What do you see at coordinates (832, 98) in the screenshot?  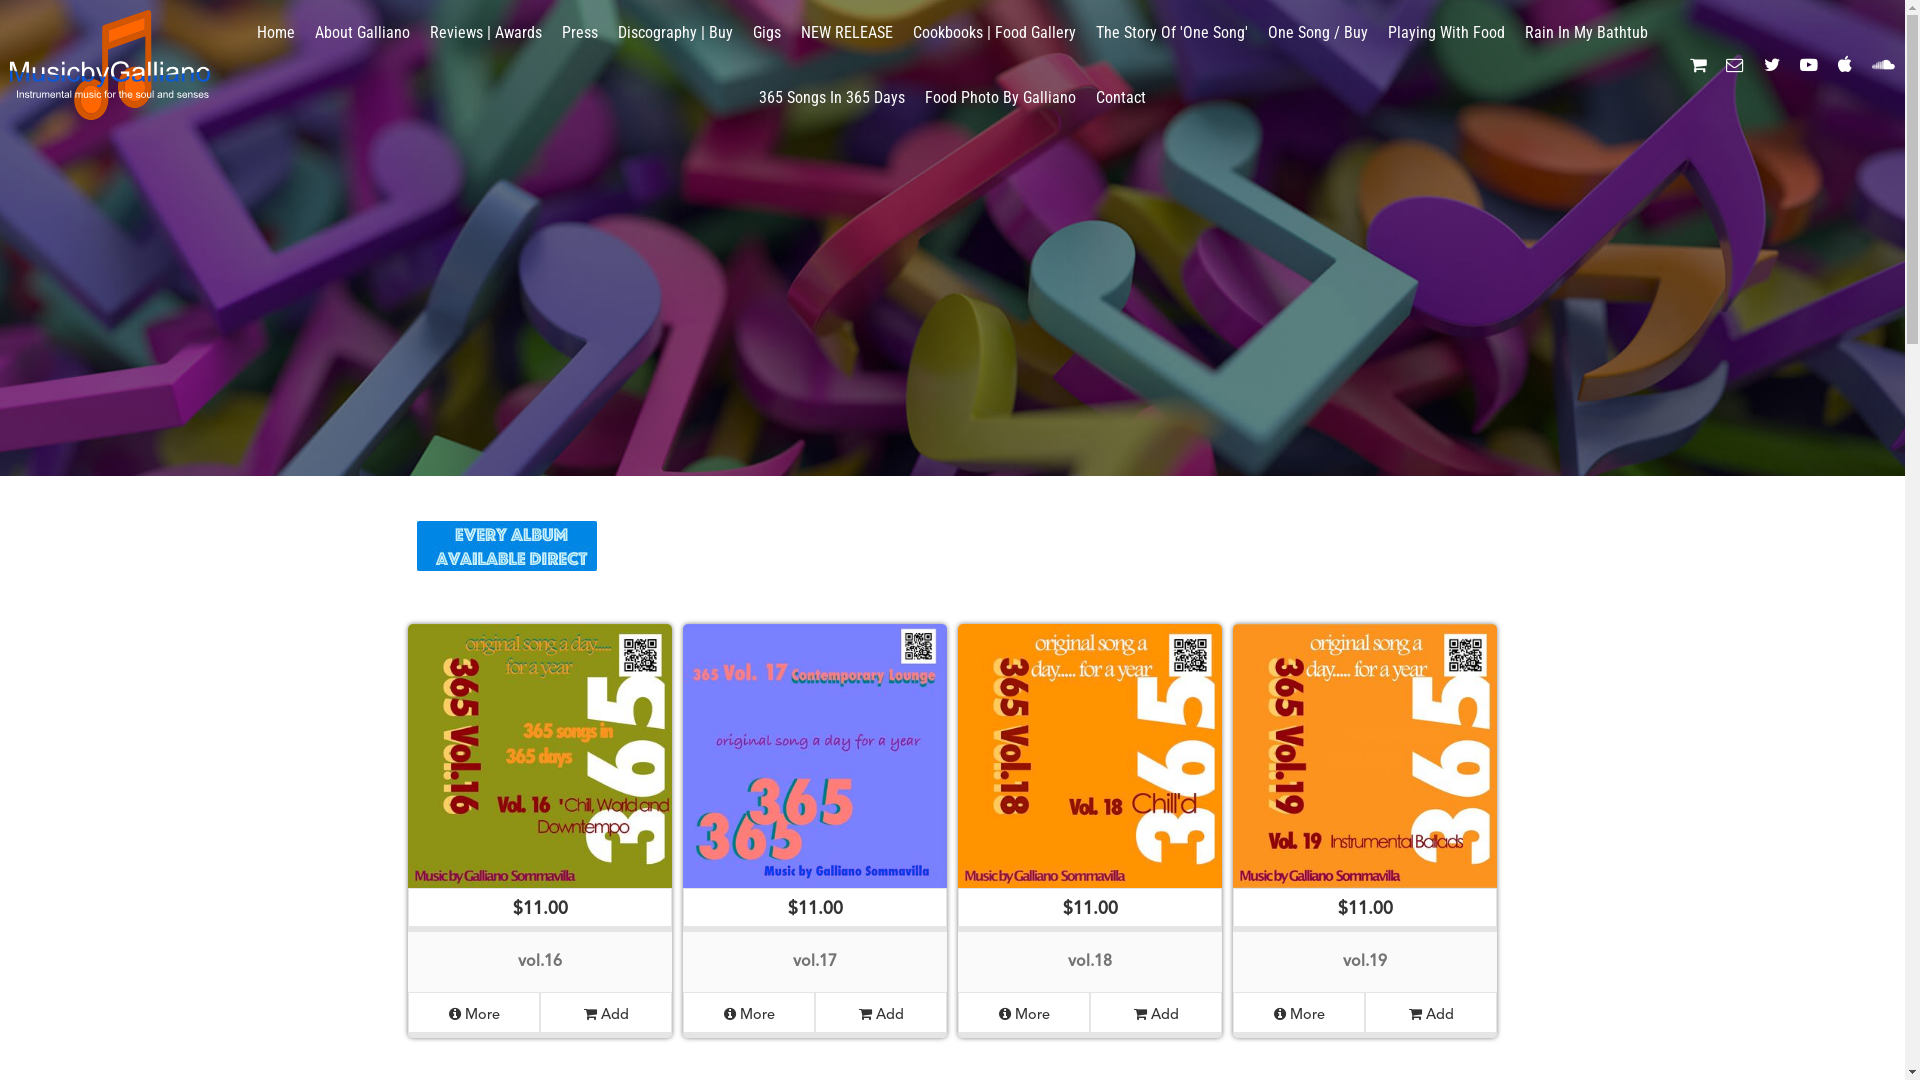 I see `365 Songs In 365 Days` at bounding box center [832, 98].